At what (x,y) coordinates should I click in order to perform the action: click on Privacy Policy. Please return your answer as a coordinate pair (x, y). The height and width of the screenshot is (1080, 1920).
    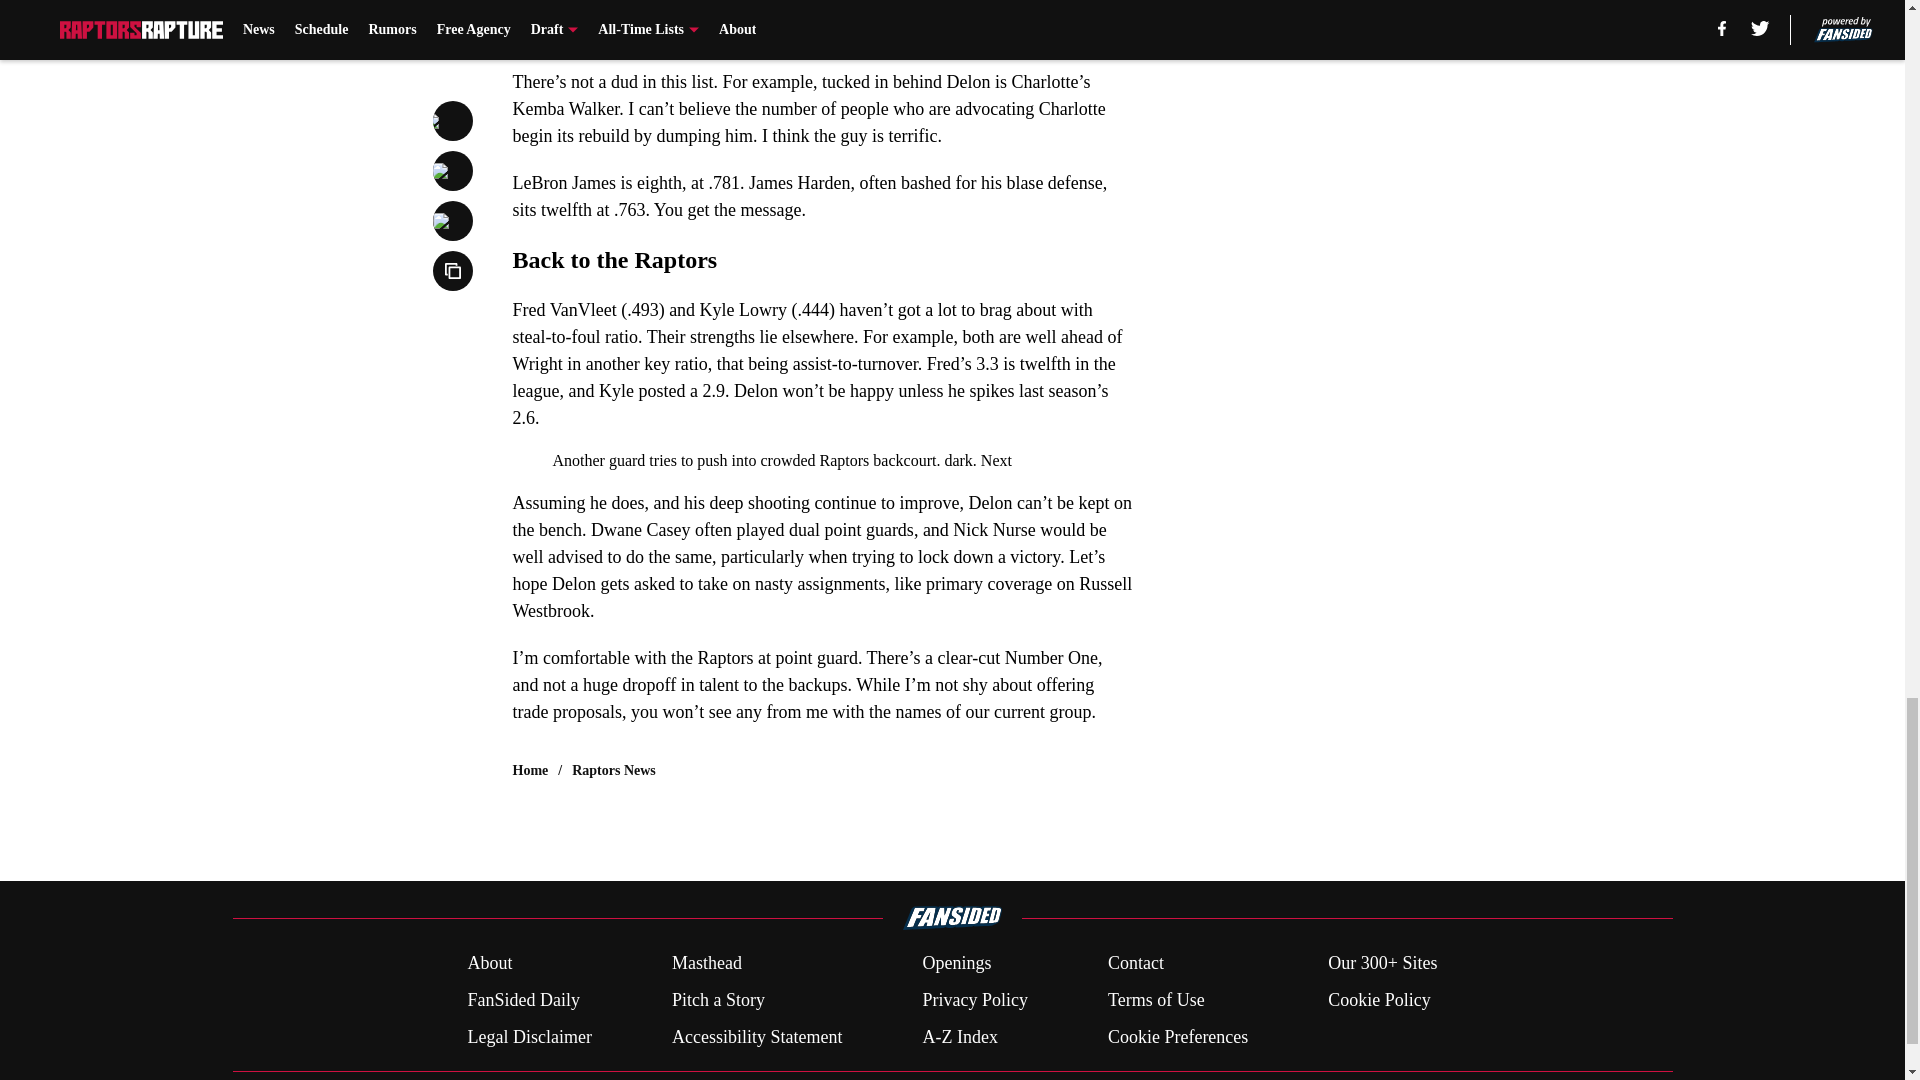
    Looking at the image, I should click on (974, 1000).